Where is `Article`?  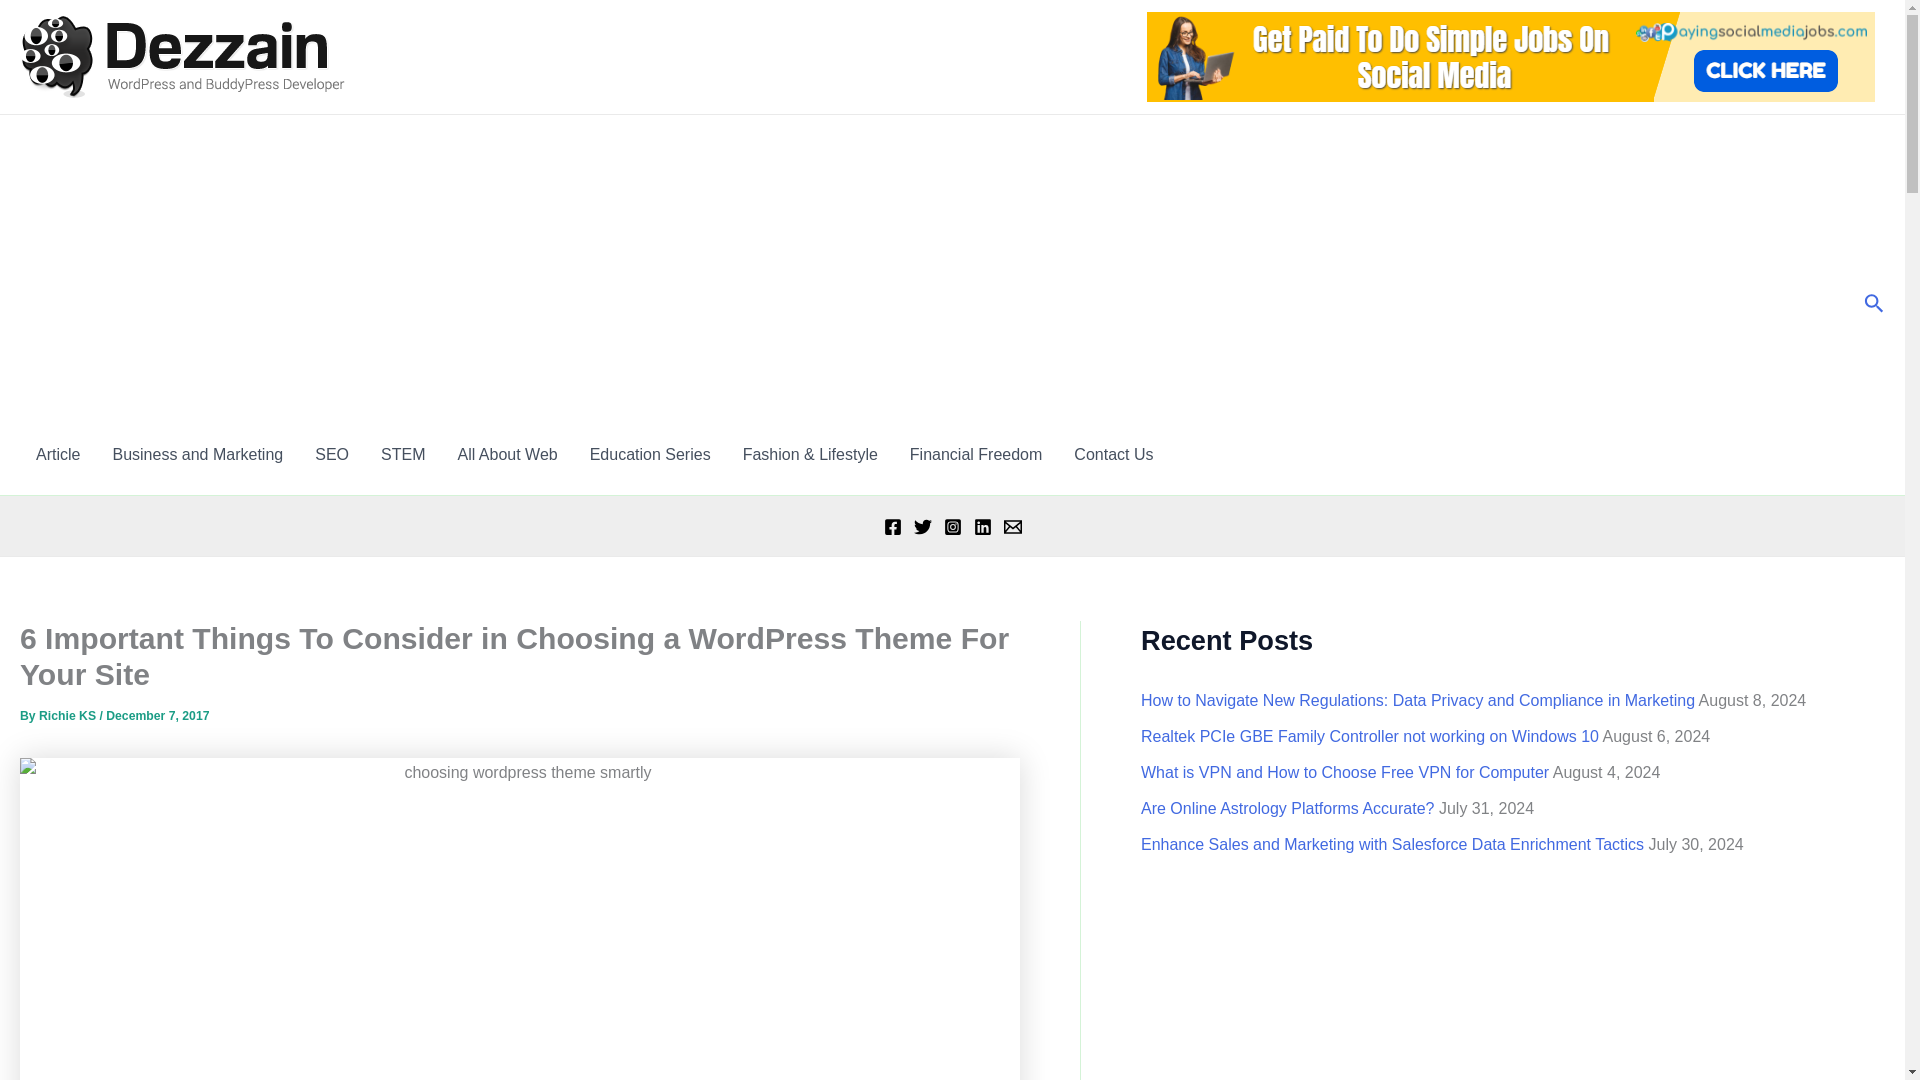
Article is located at coordinates (58, 454).